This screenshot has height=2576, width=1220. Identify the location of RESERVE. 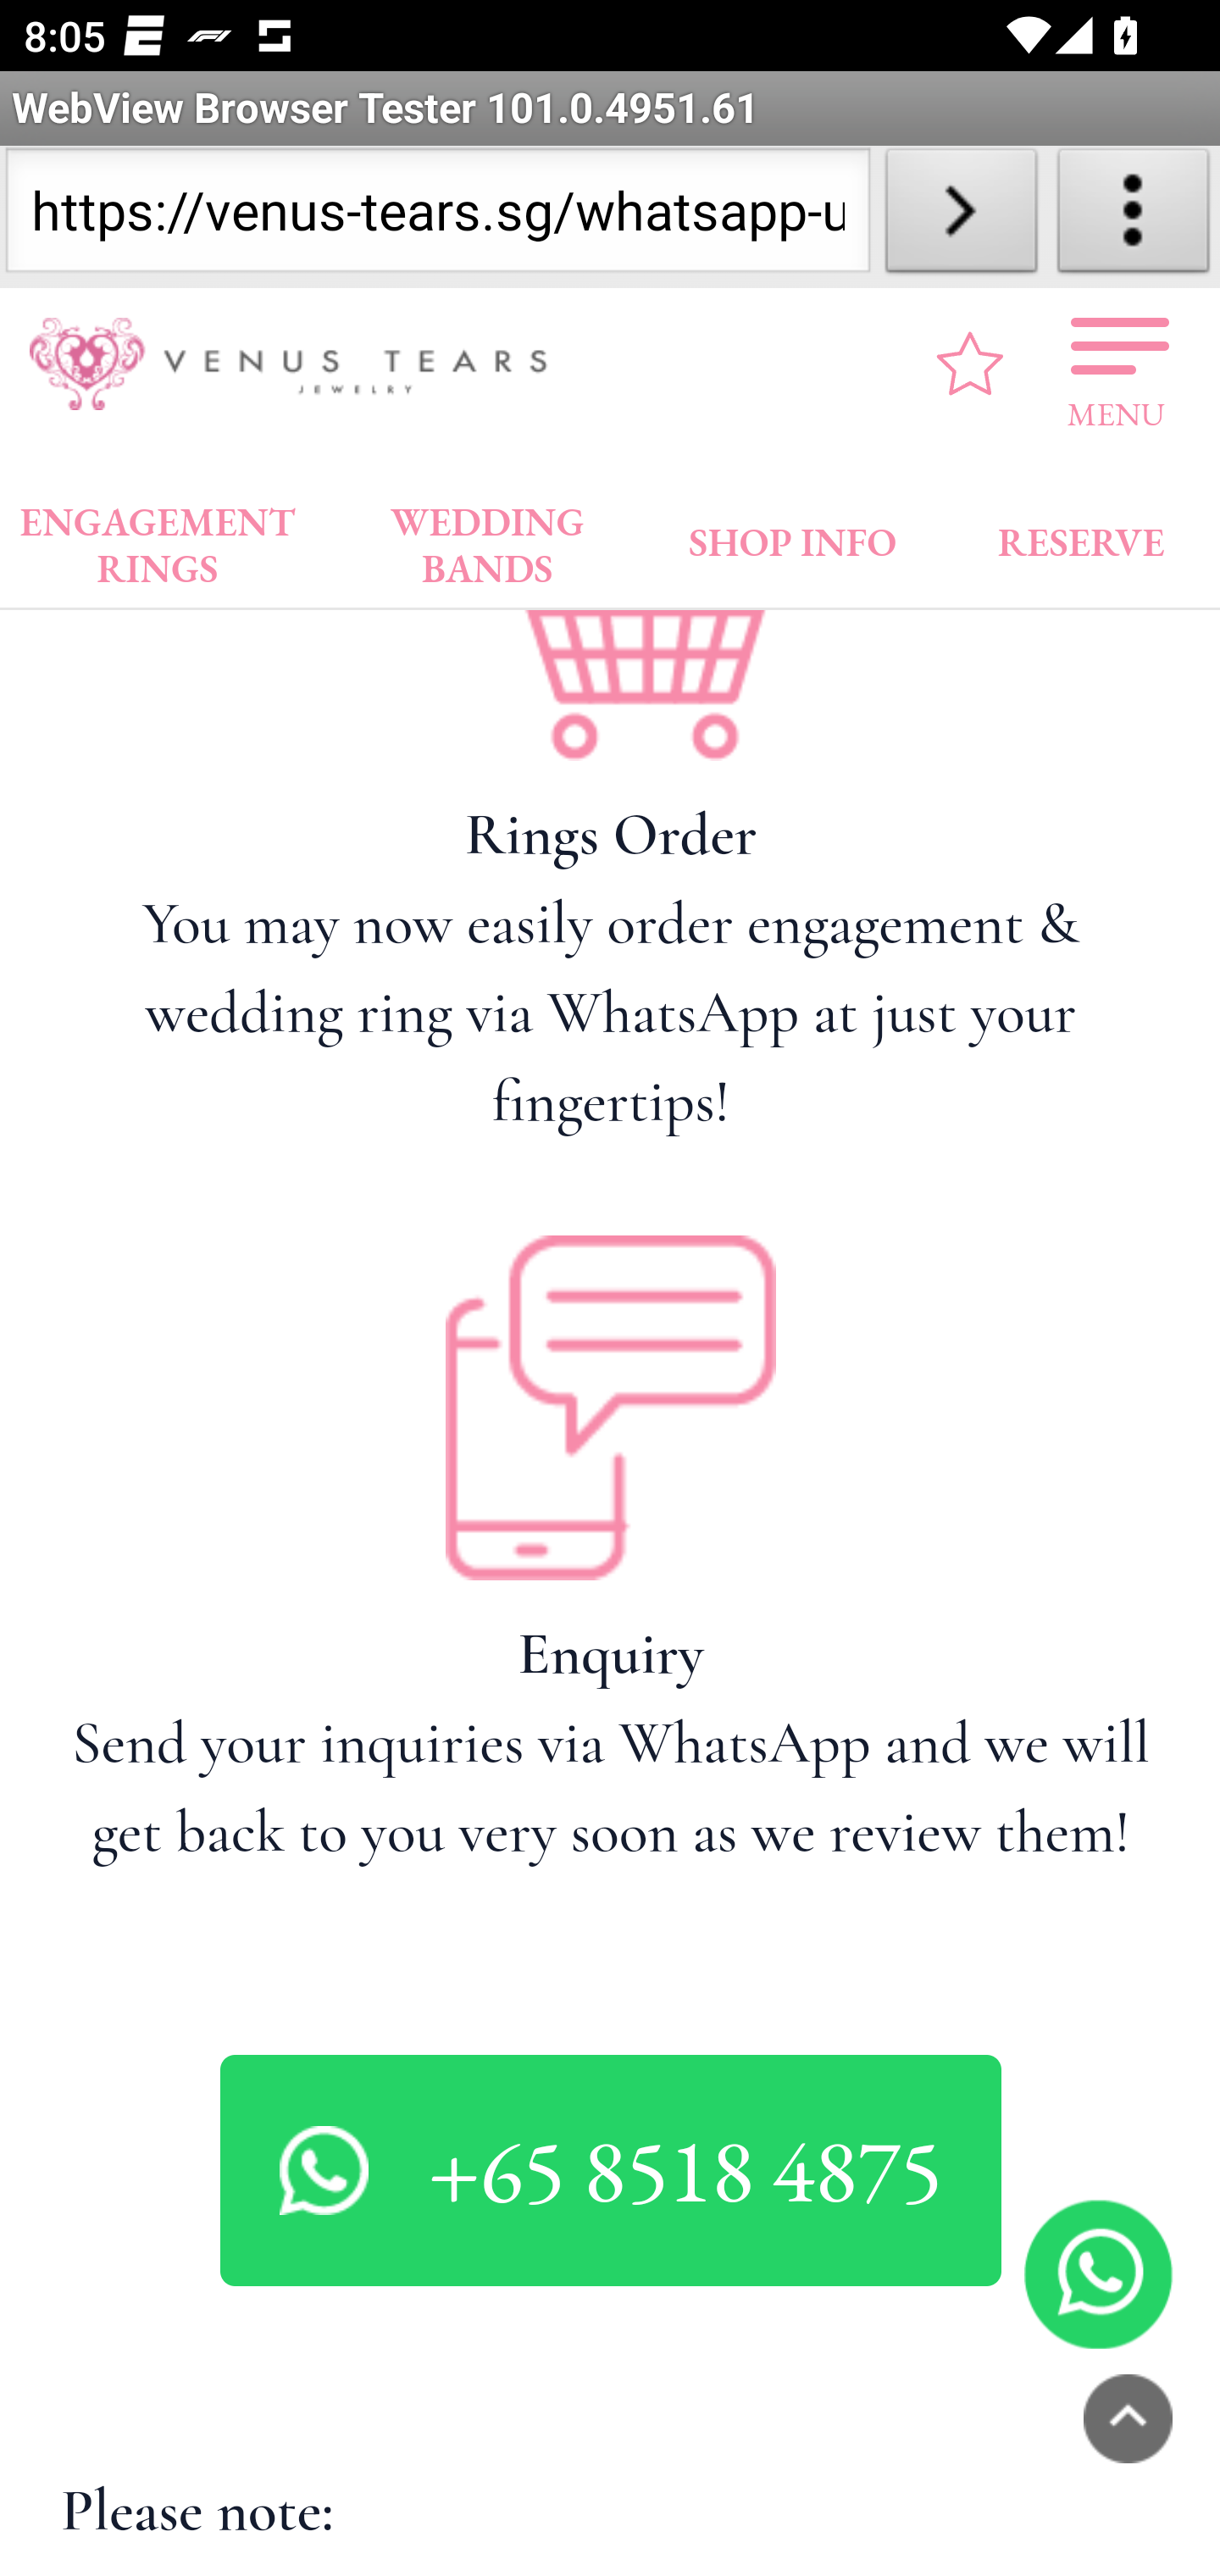
(1079, 536).